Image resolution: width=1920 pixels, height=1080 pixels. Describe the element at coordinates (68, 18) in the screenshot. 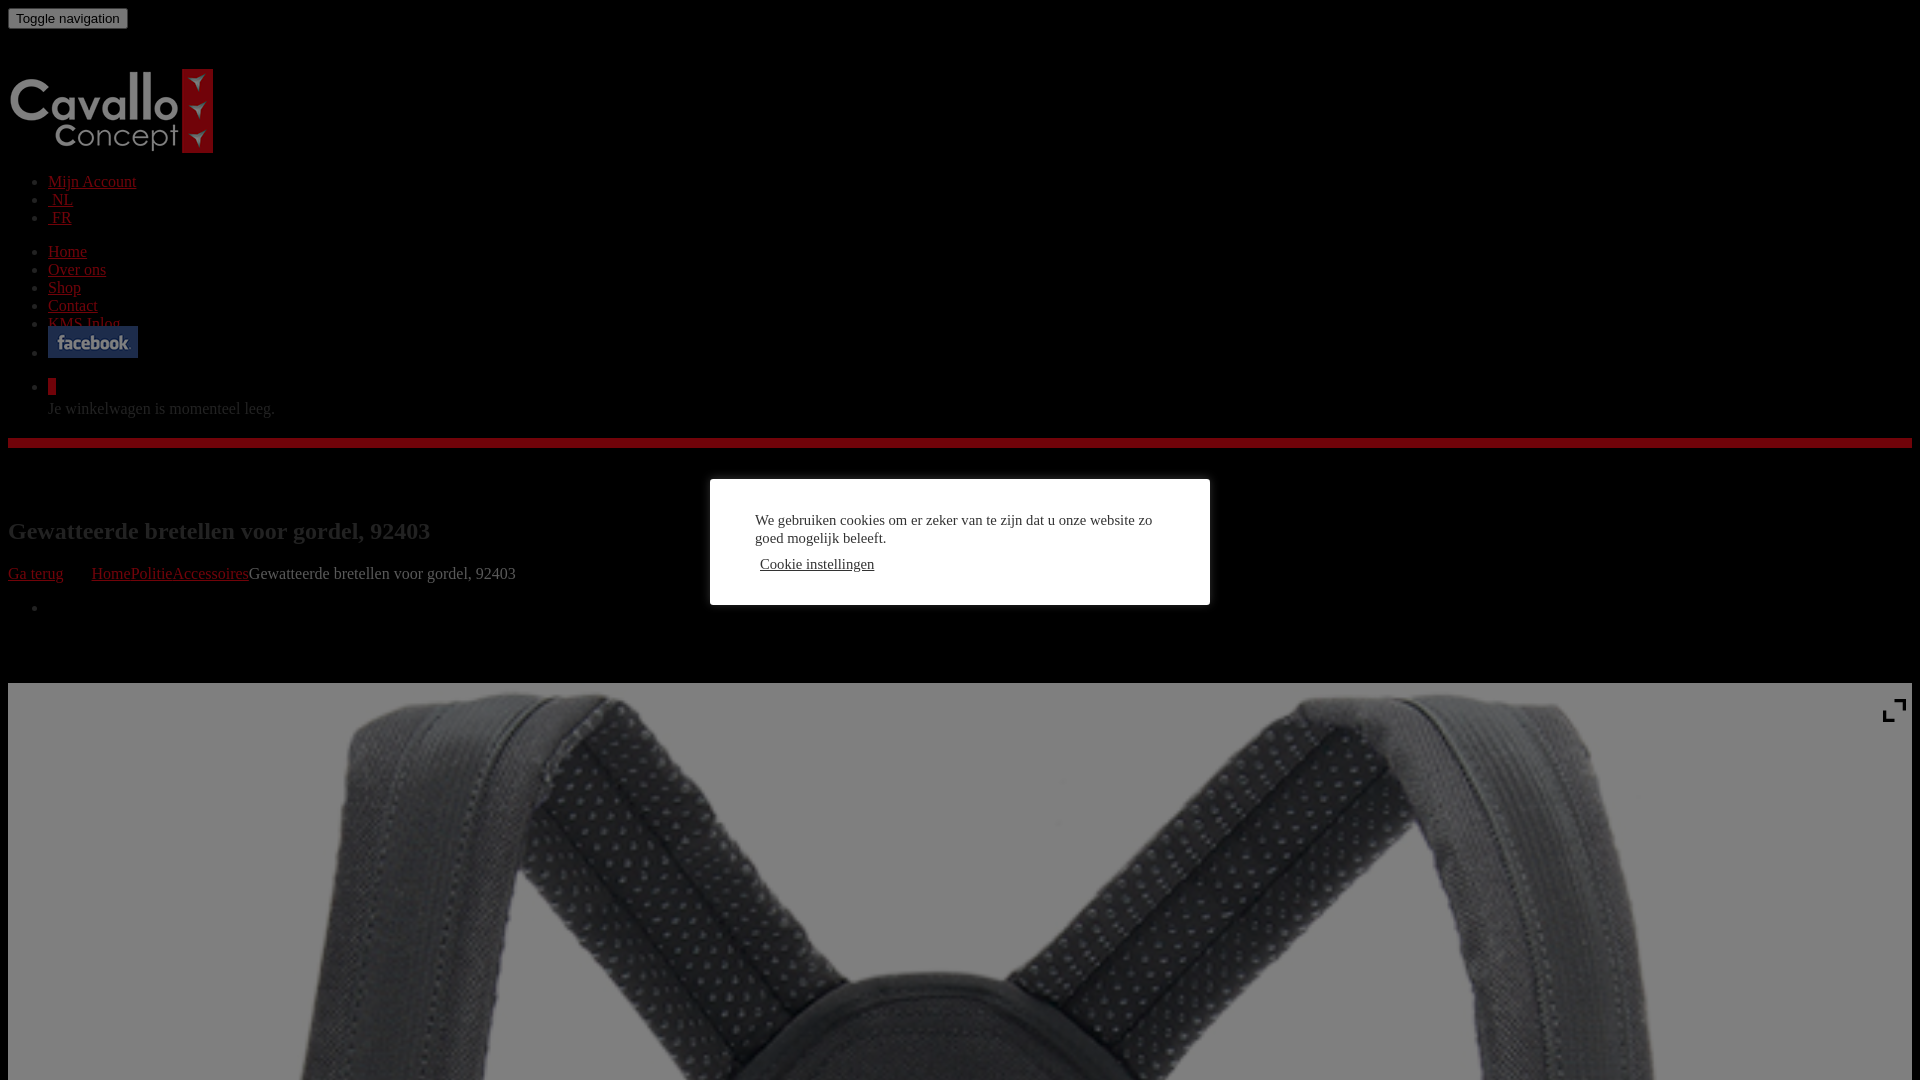

I see `Toggle navigation` at that location.